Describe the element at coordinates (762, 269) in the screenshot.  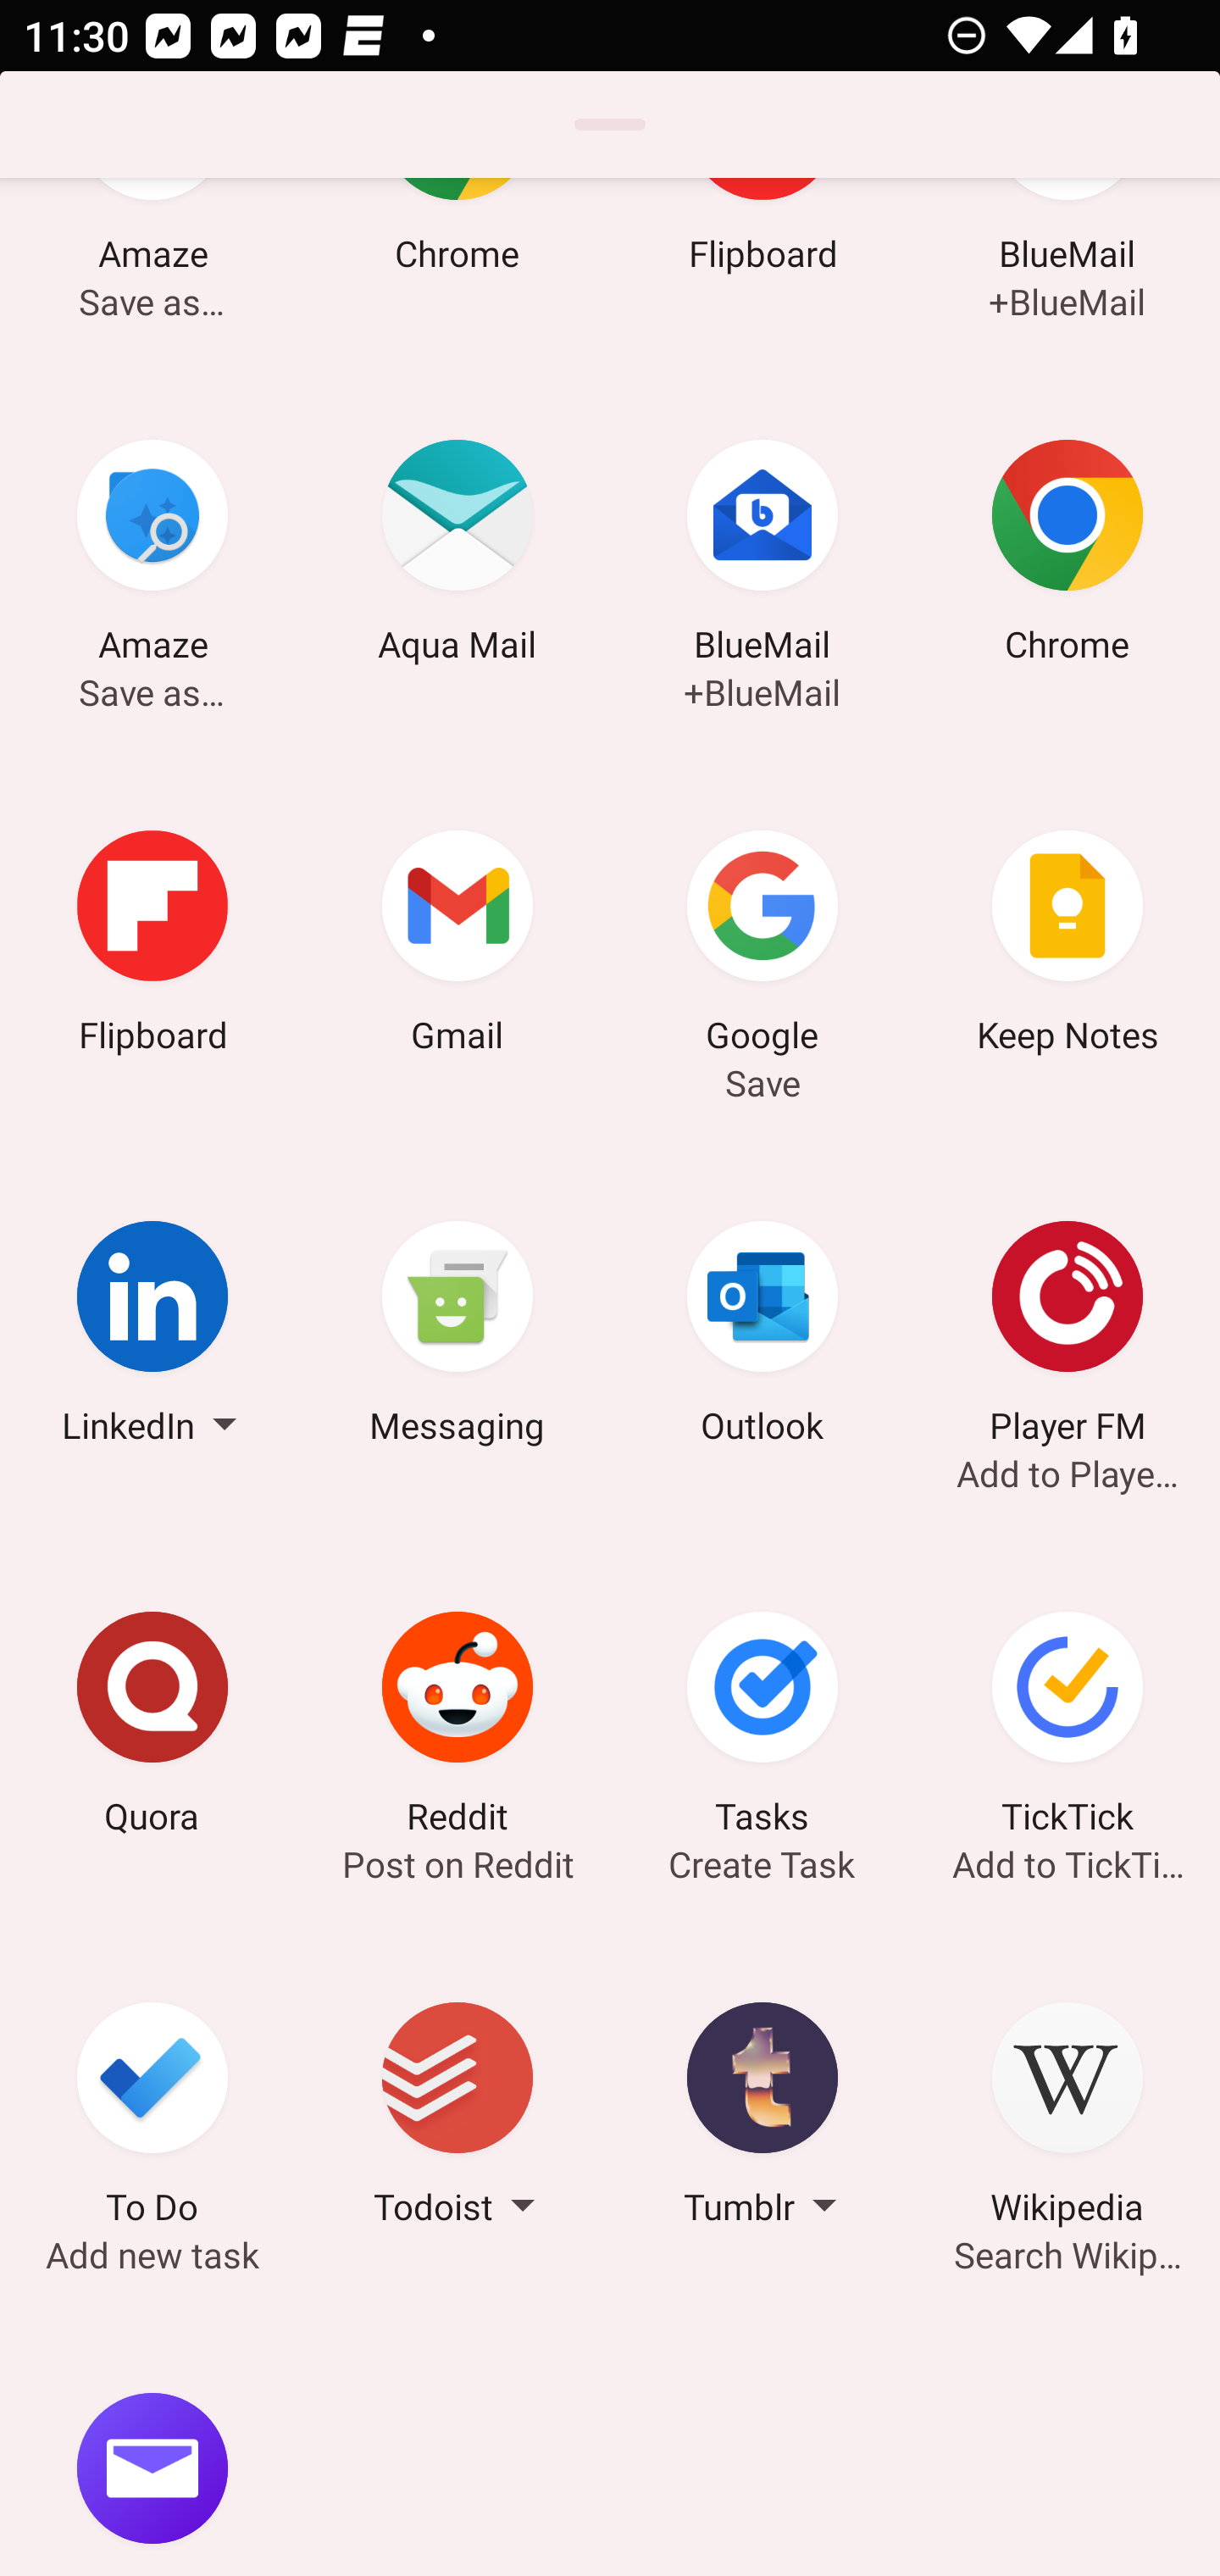
I see `Flipboard` at that location.